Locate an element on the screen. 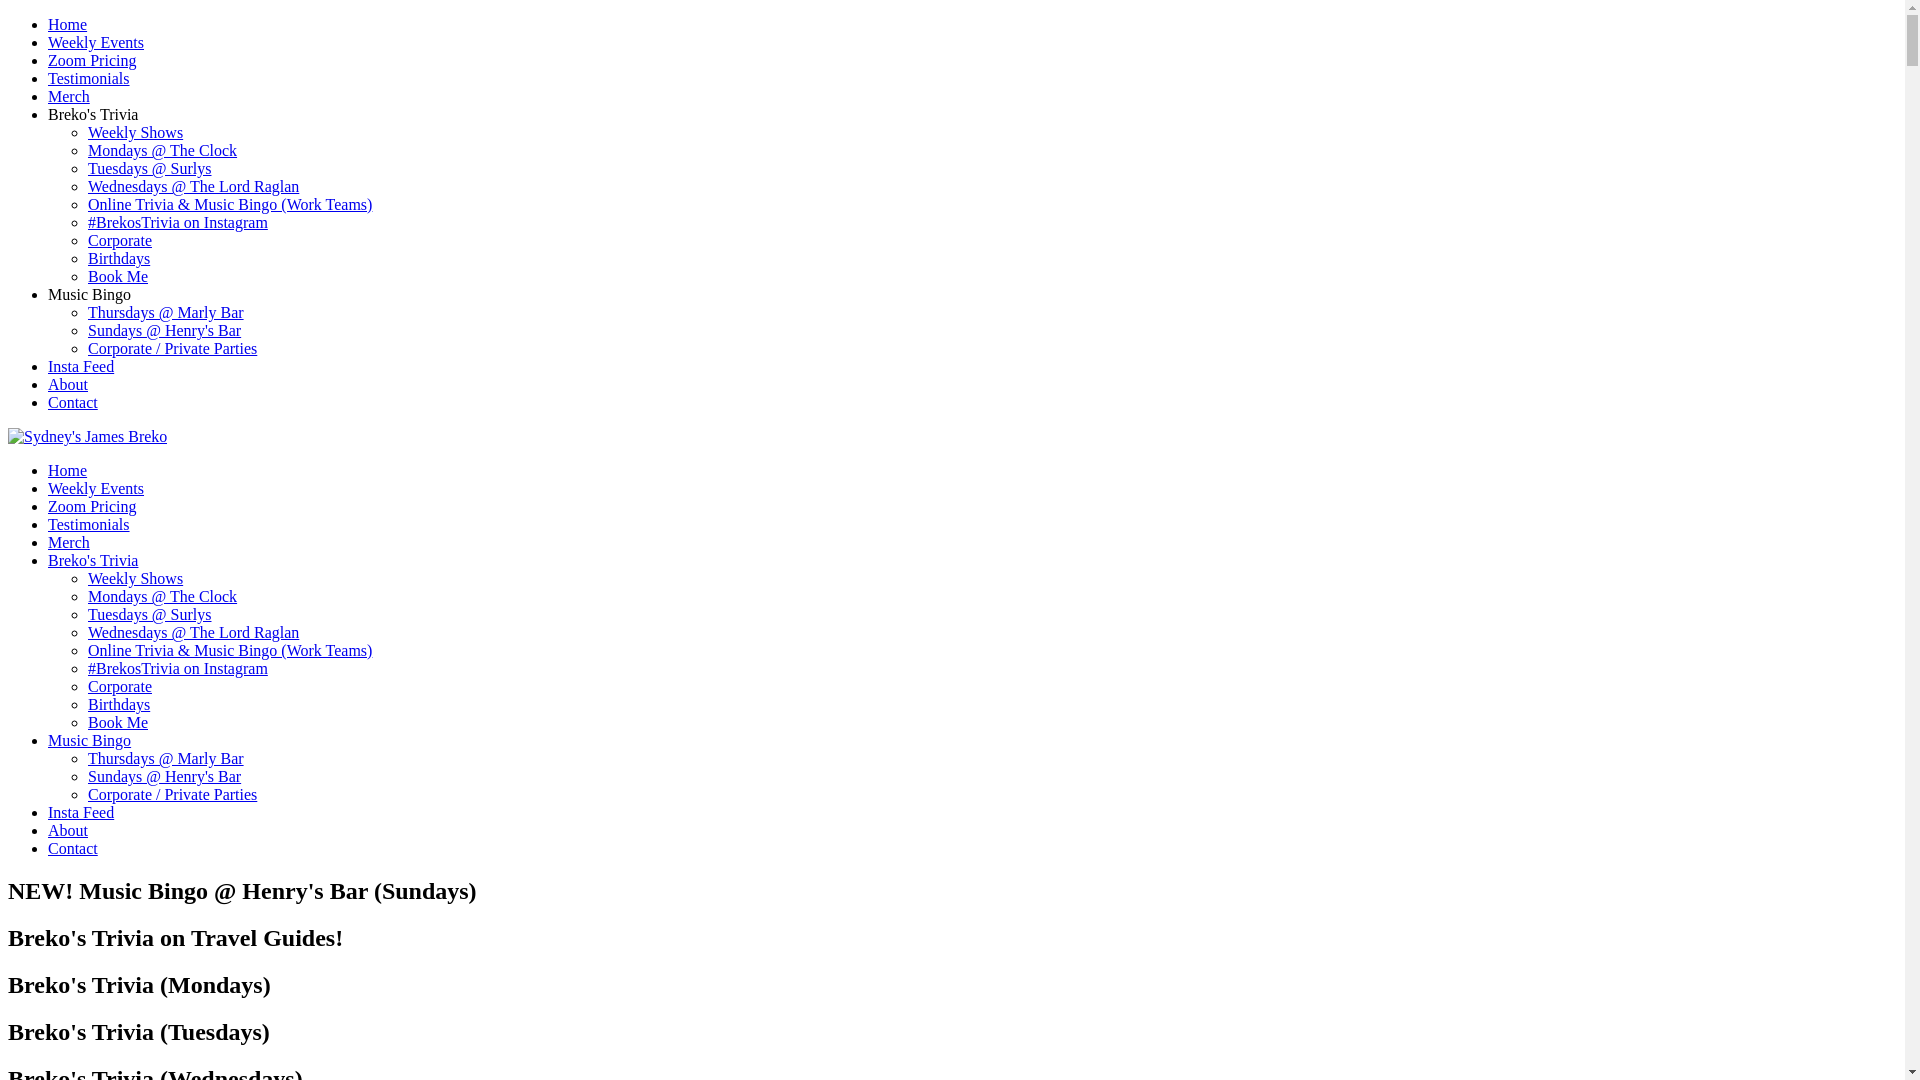 The image size is (1920, 1080). Weekly Events is located at coordinates (96, 42).